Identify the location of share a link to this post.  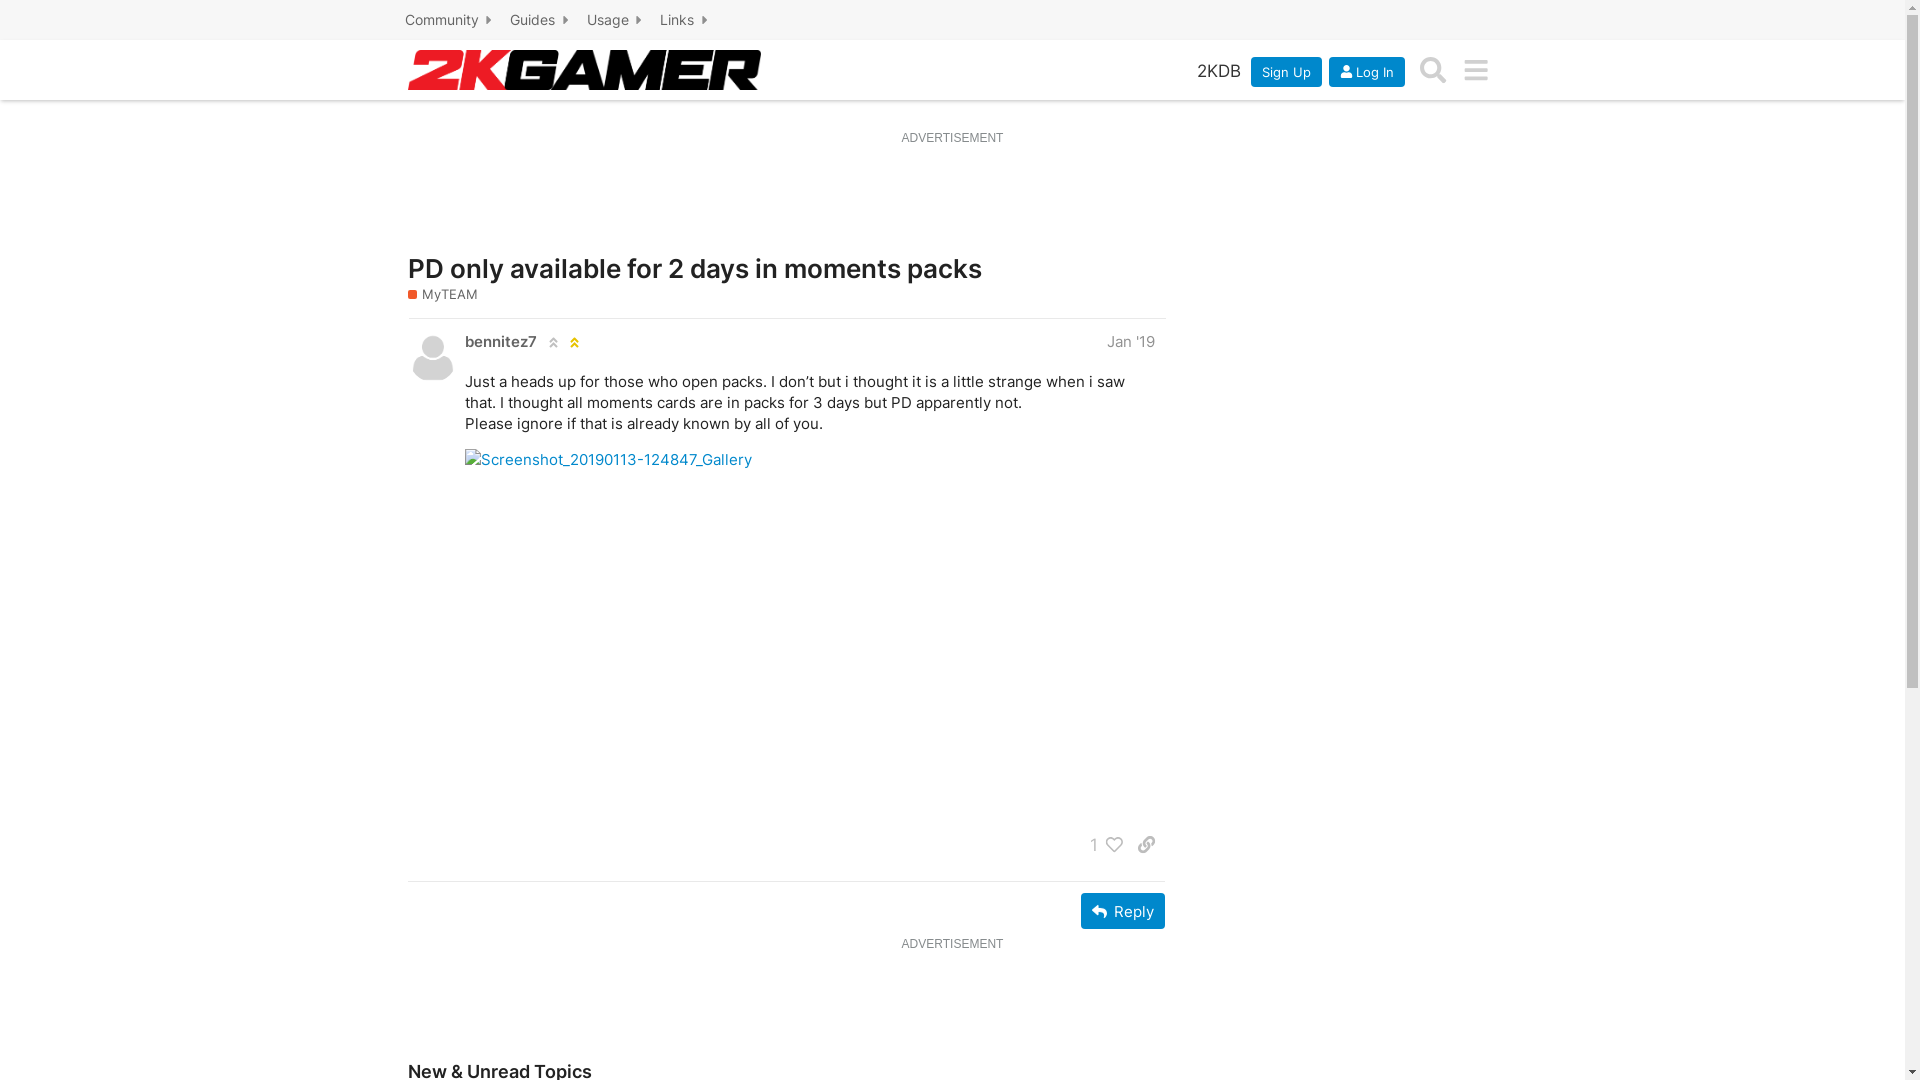
(1146, 844).